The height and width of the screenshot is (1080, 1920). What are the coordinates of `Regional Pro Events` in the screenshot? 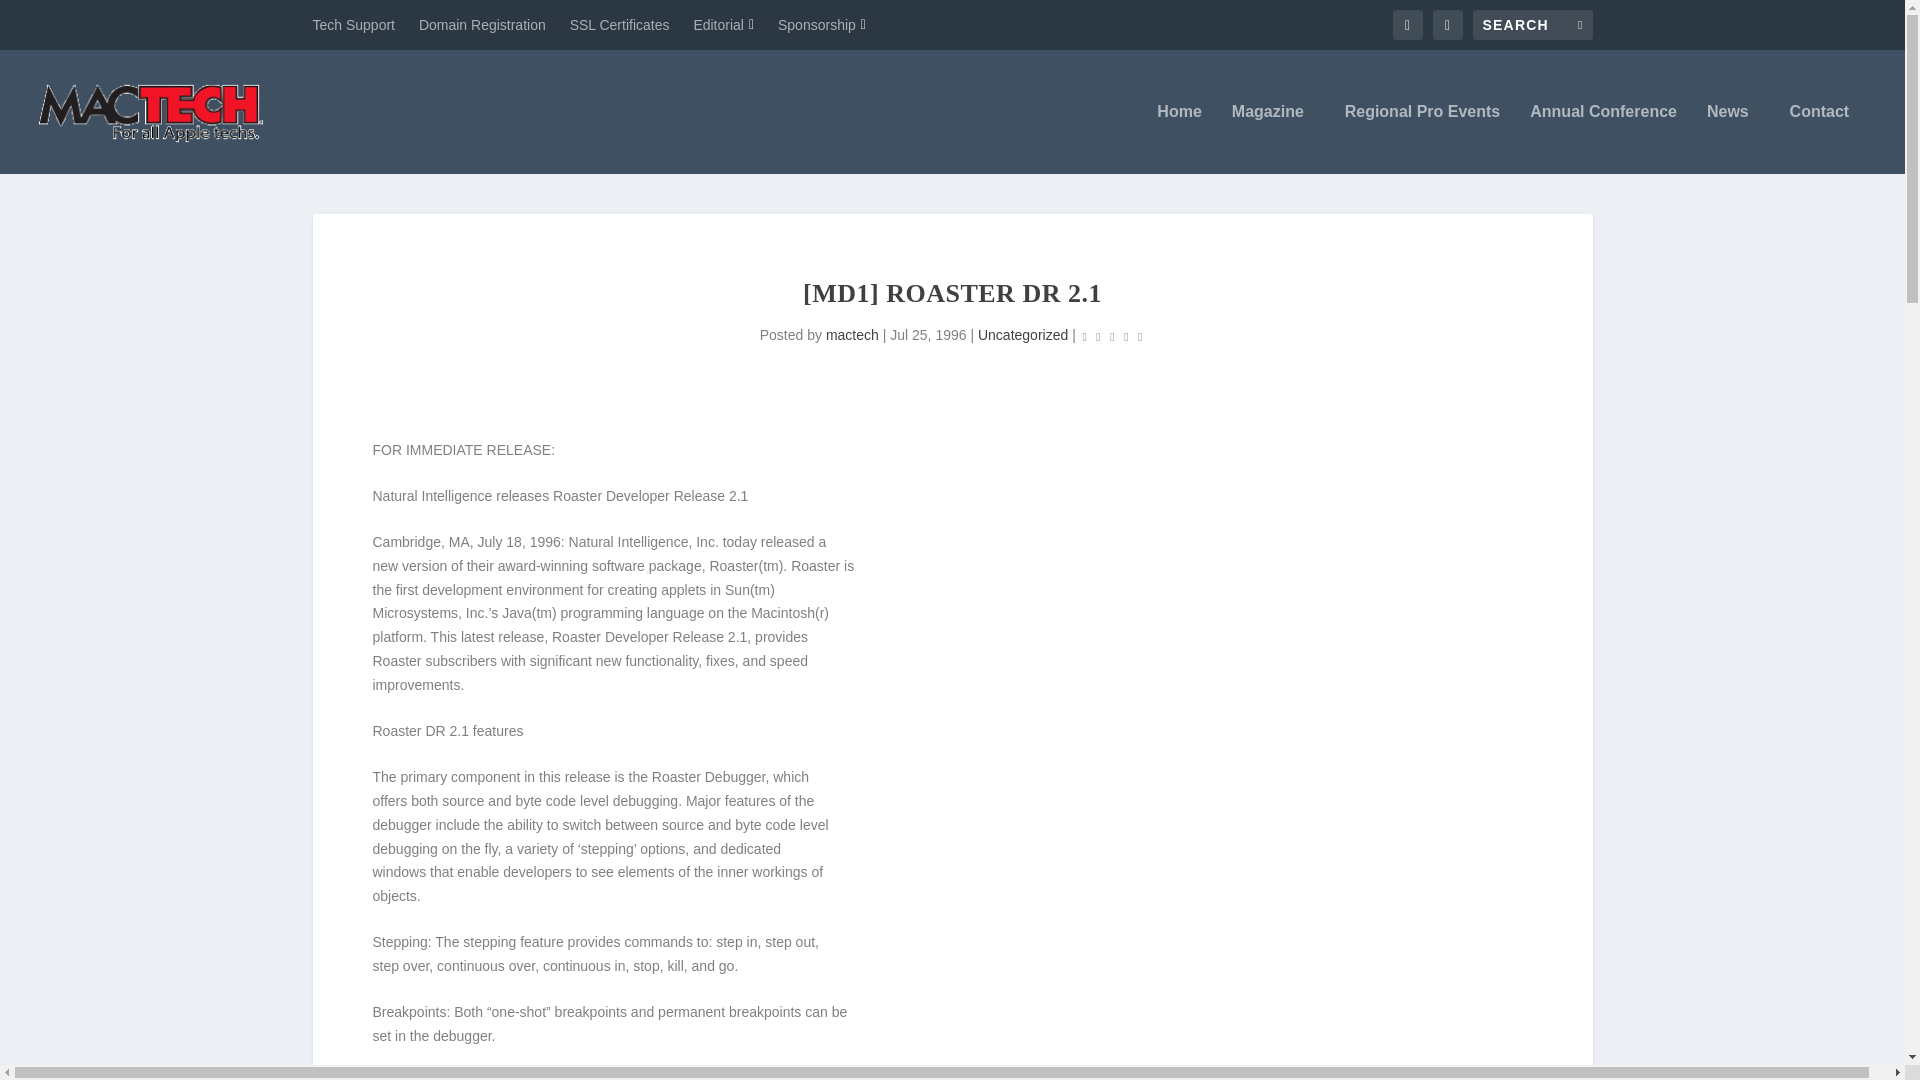 It's located at (1423, 138).